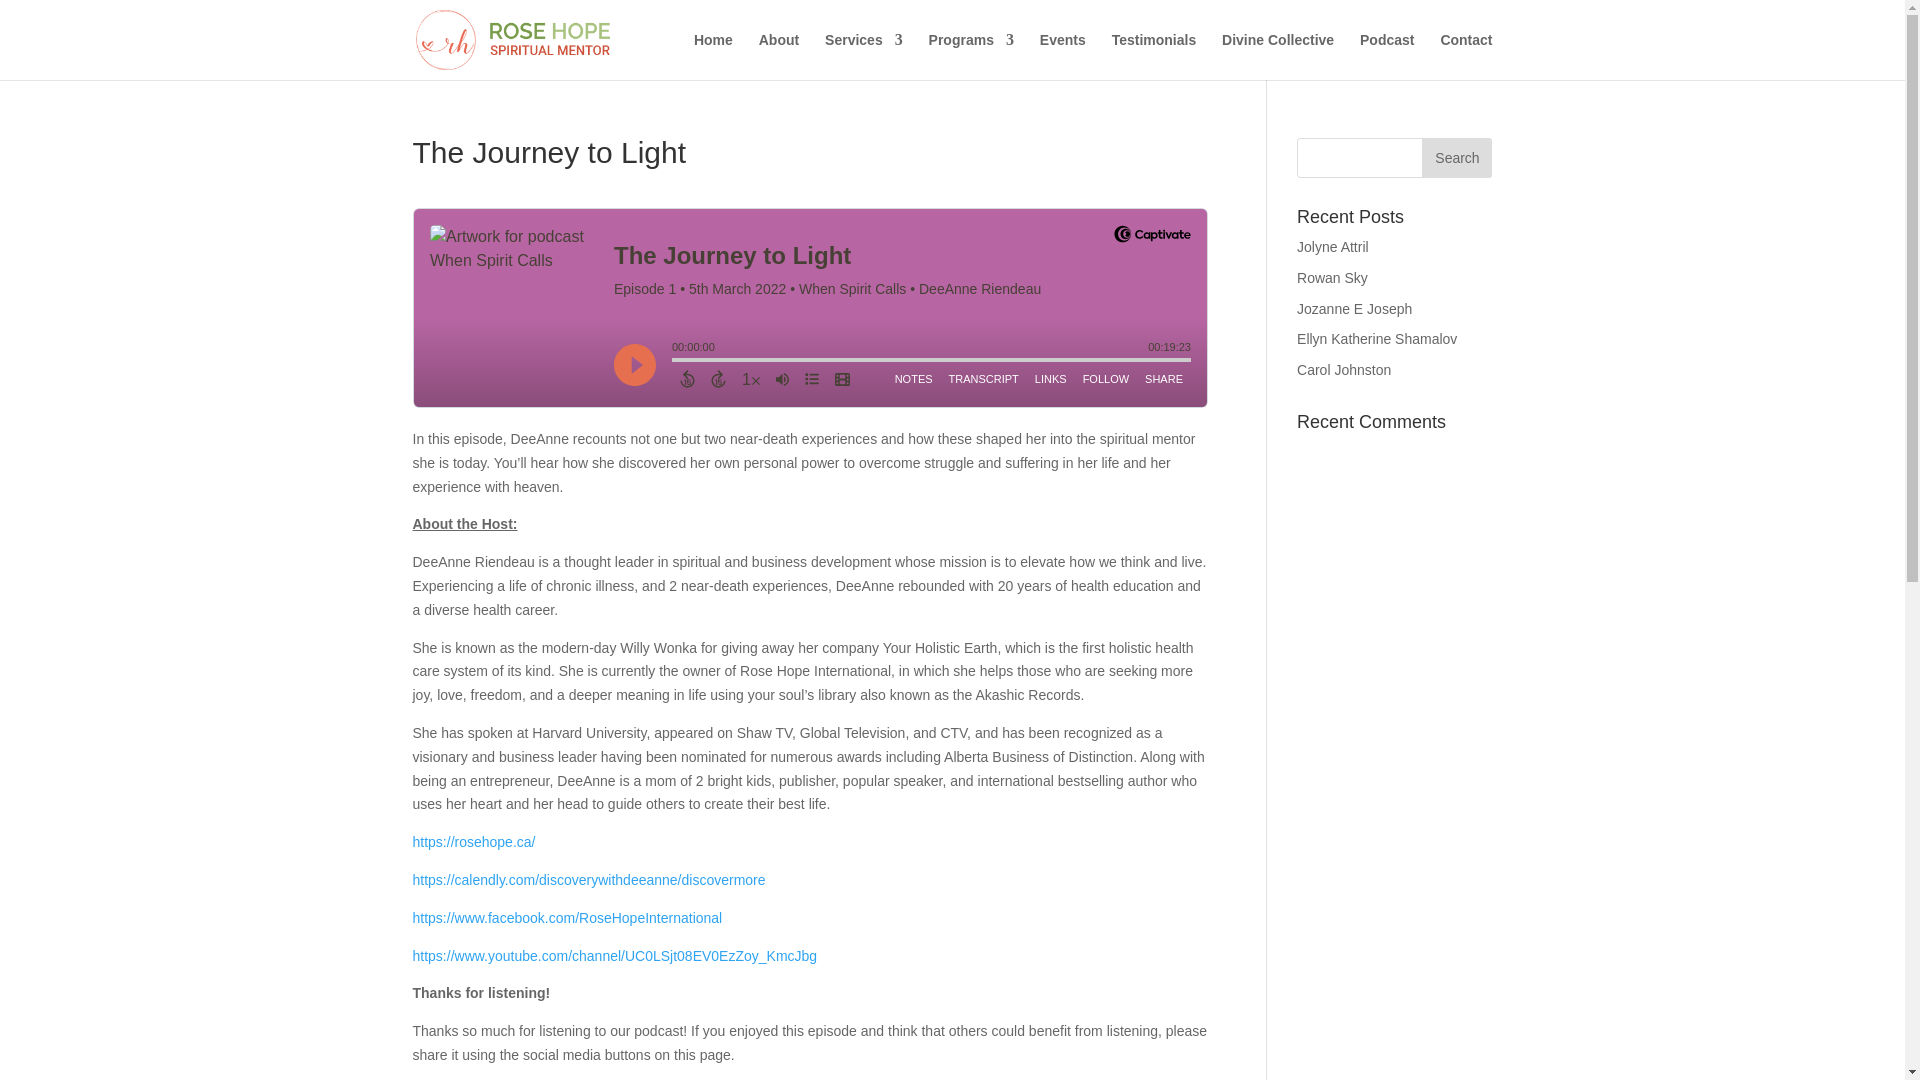  What do you see at coordinates (1456, 158) in the screenshot?
I see `Search` at bounding box center [1456, 158].